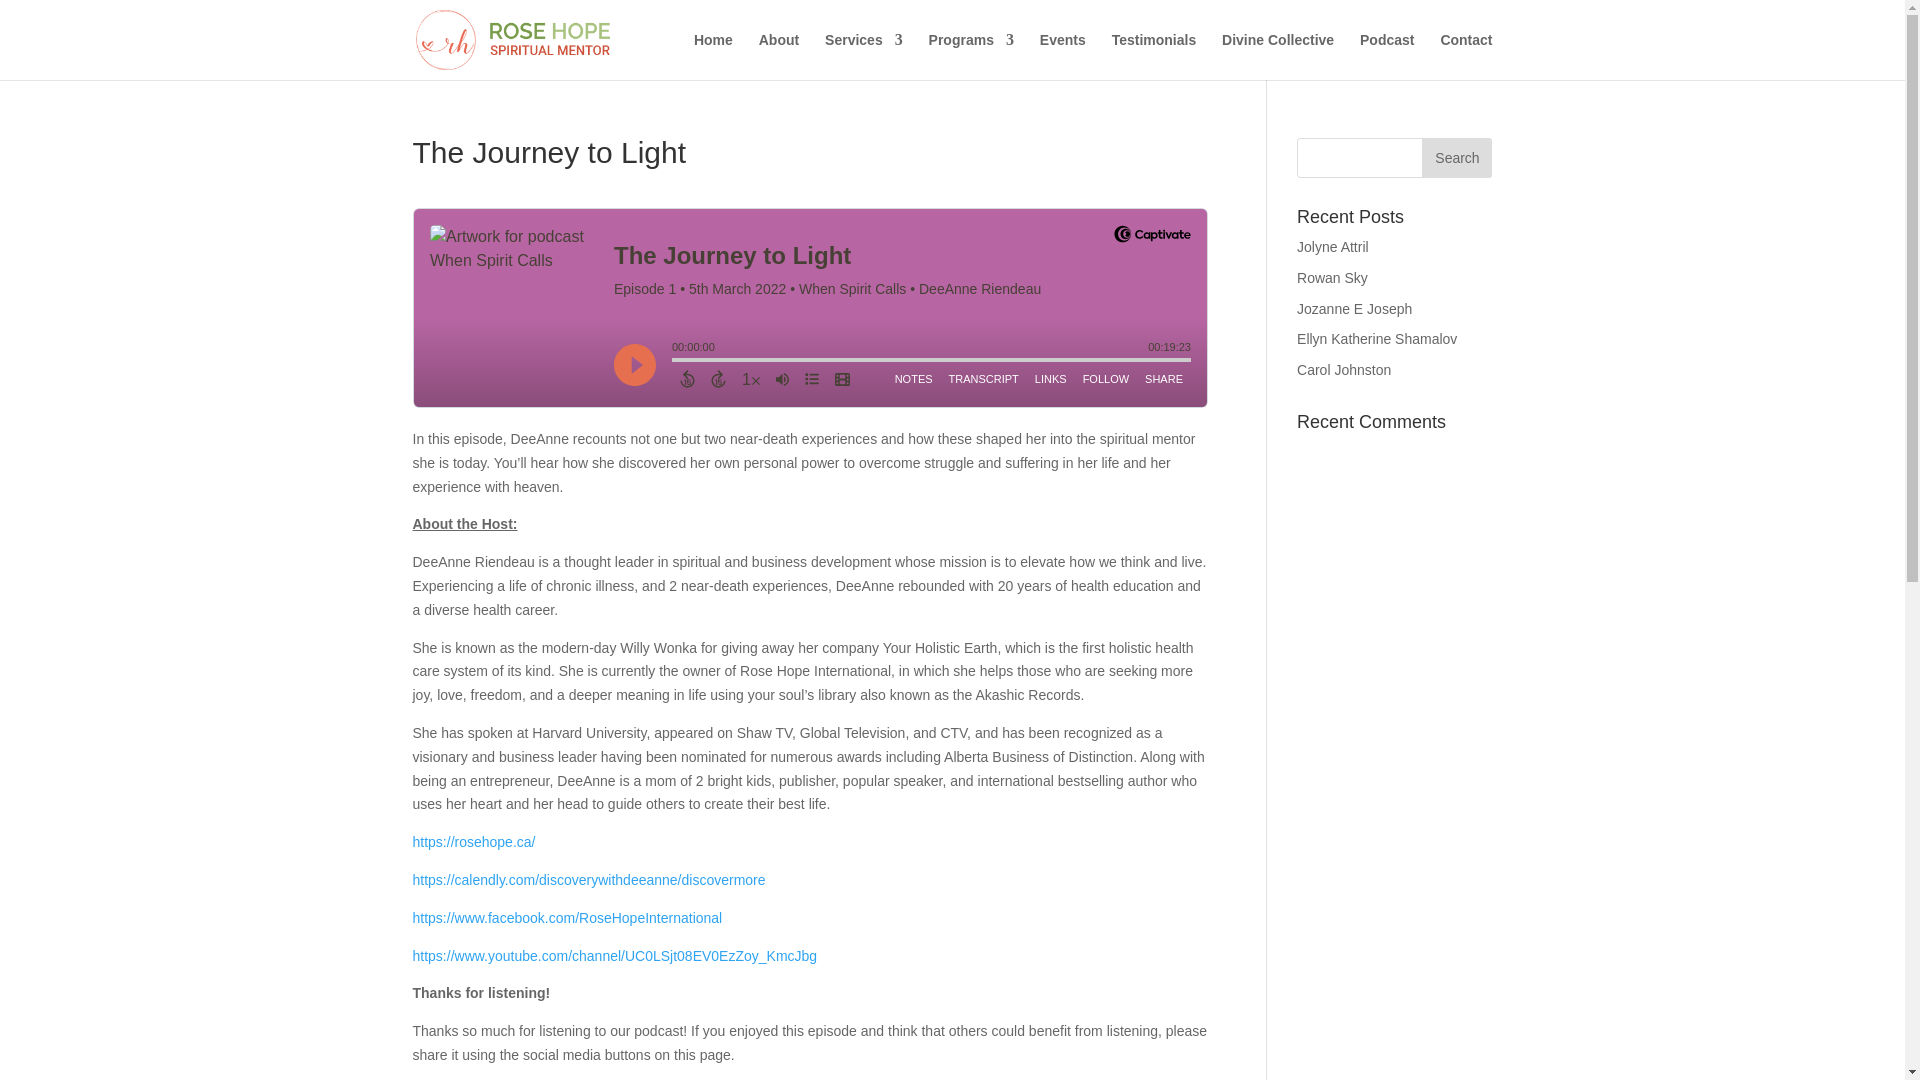  What do you see at coordinates (1456, 158) in the screenshot?
I see `Search` at bounding box center [1456, 158].